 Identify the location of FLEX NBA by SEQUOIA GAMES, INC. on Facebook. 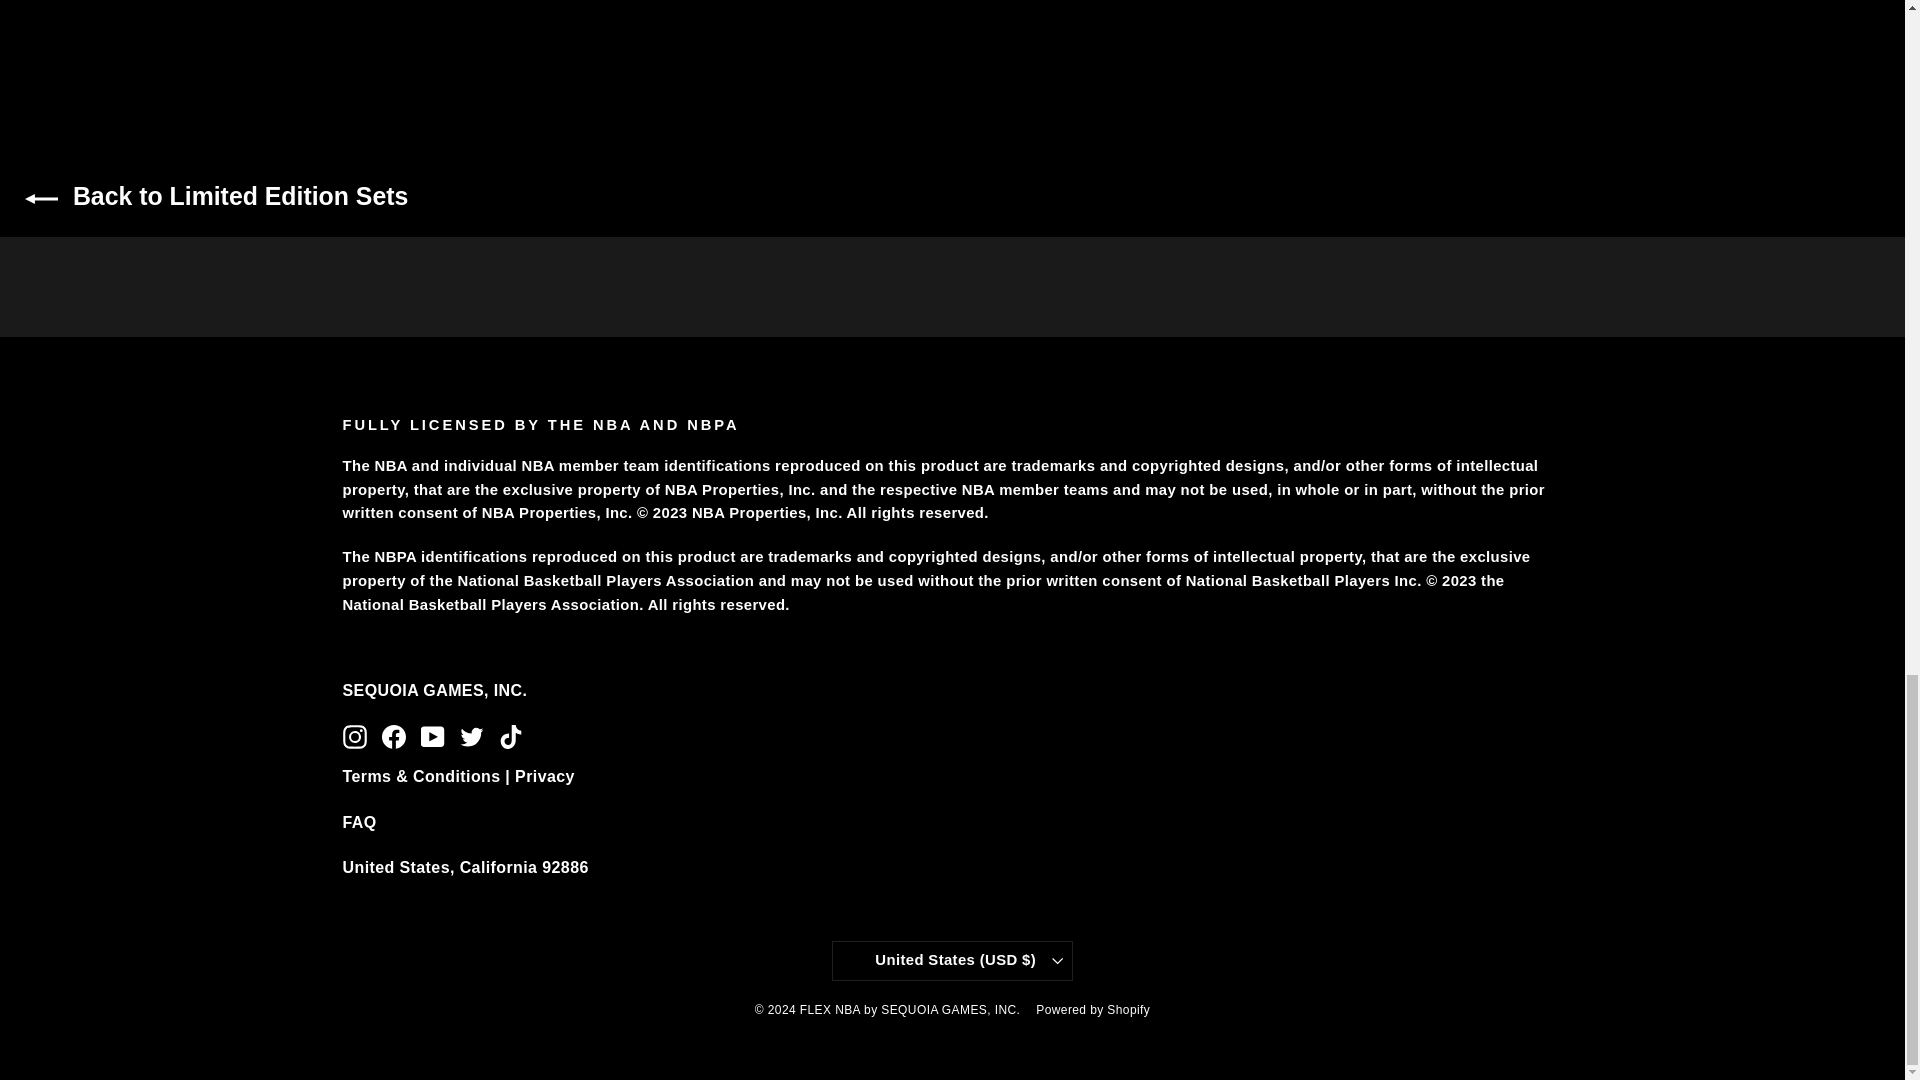
(394, 736).